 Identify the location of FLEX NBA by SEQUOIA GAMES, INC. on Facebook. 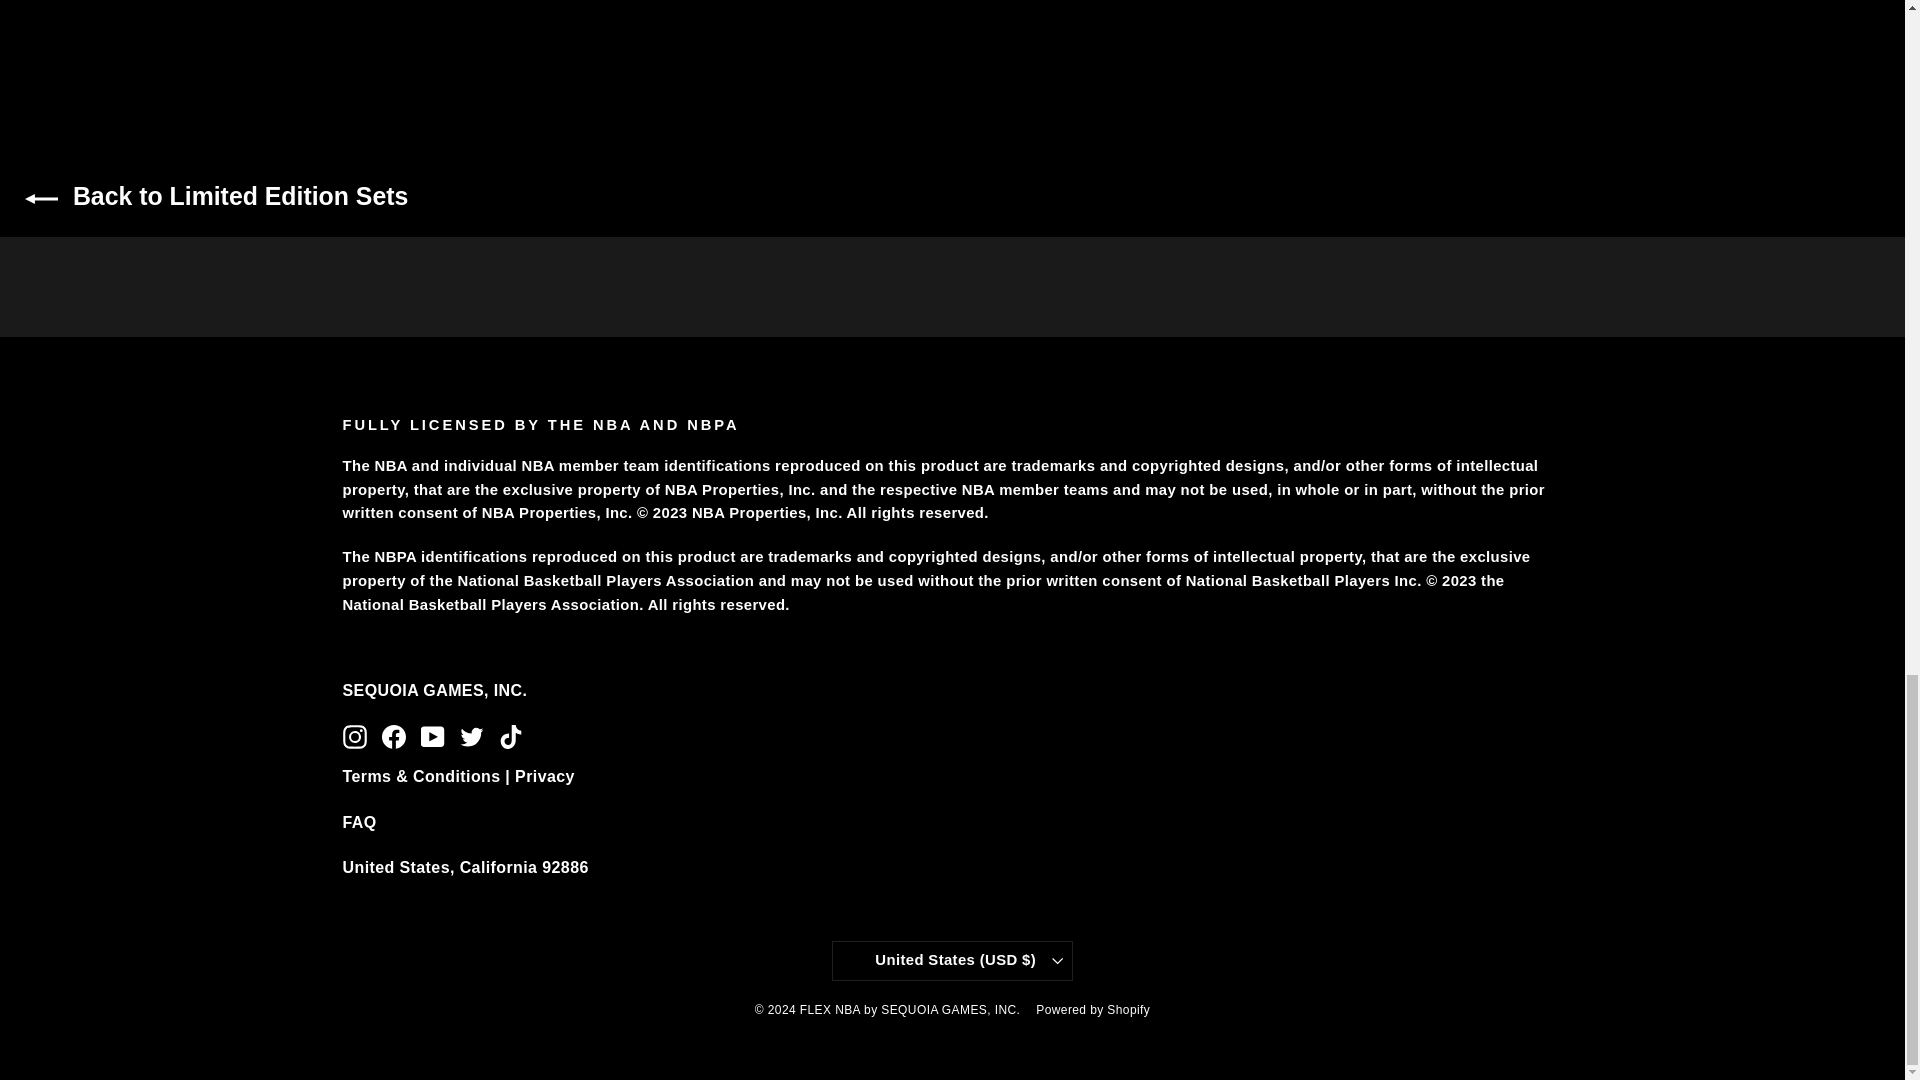
(394, 736).